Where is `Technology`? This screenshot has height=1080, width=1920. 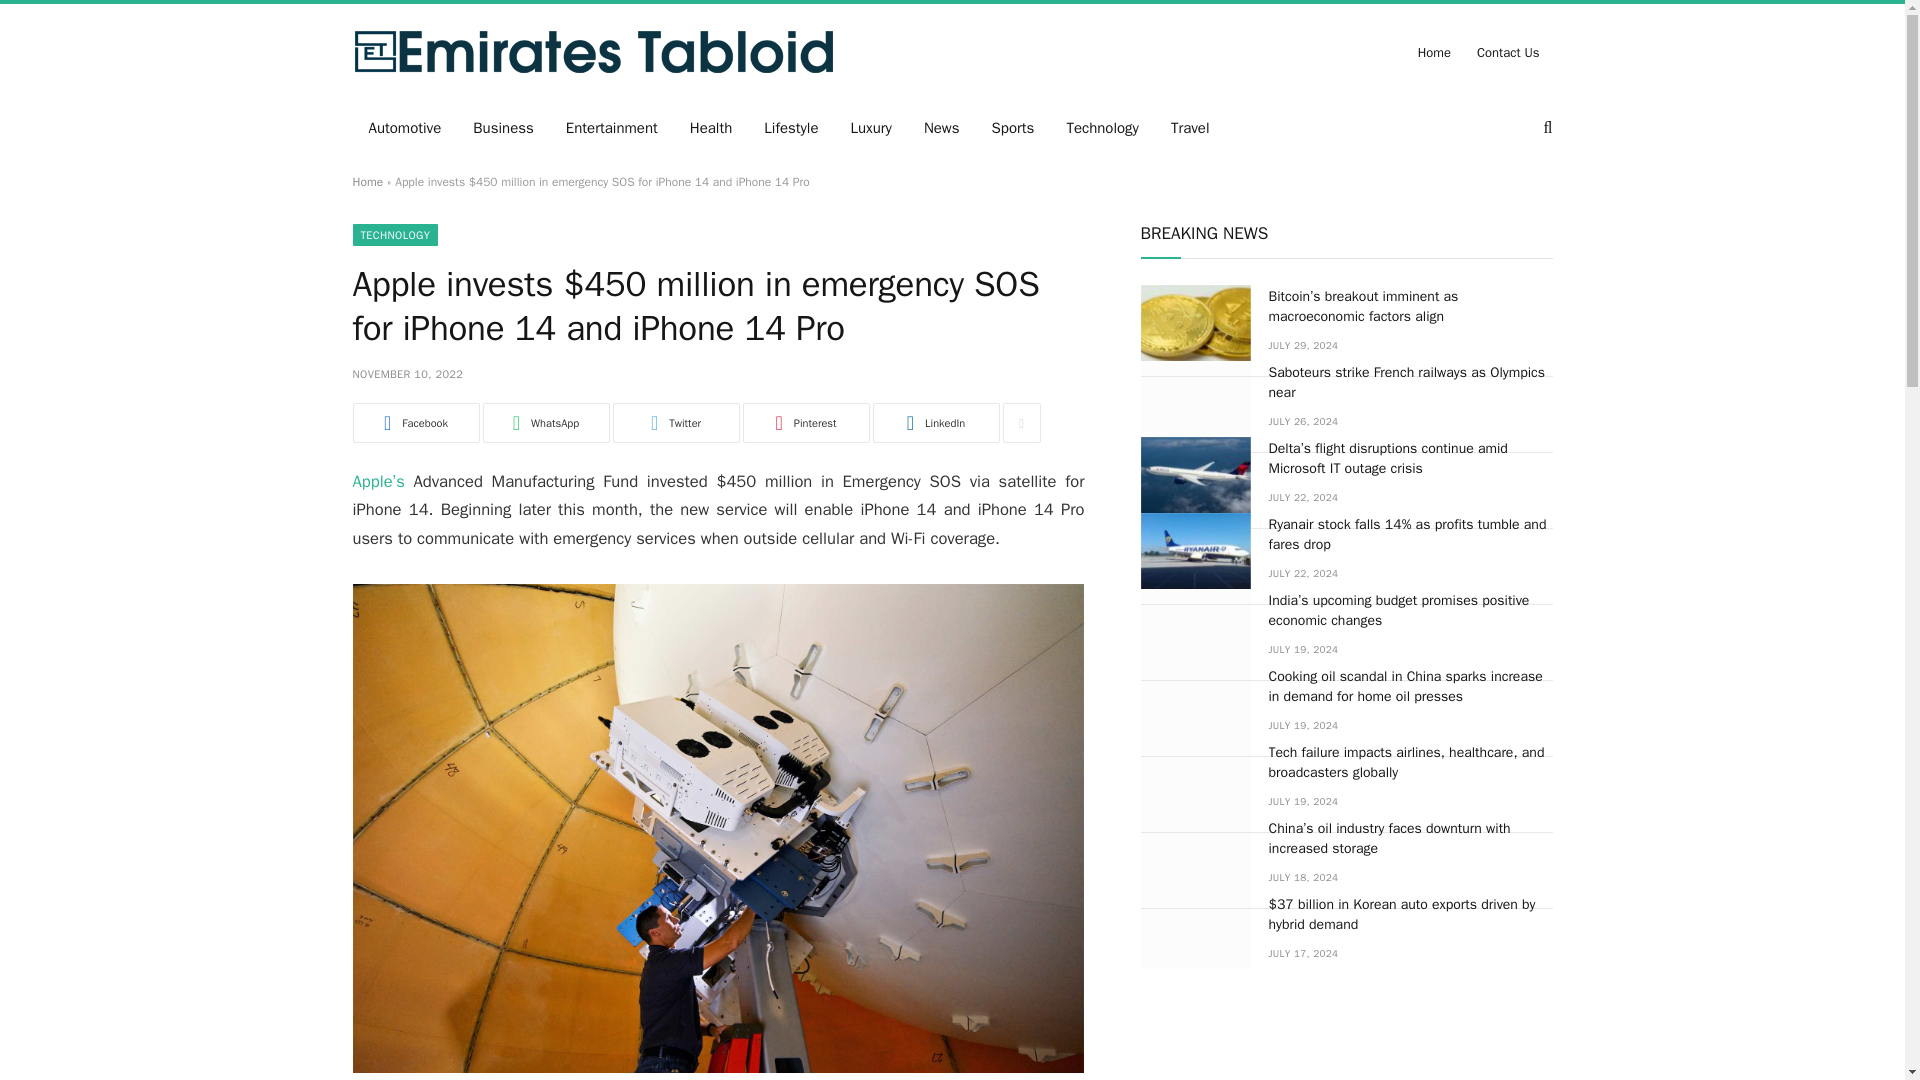 Technology is located at coordinates (1102, 128).